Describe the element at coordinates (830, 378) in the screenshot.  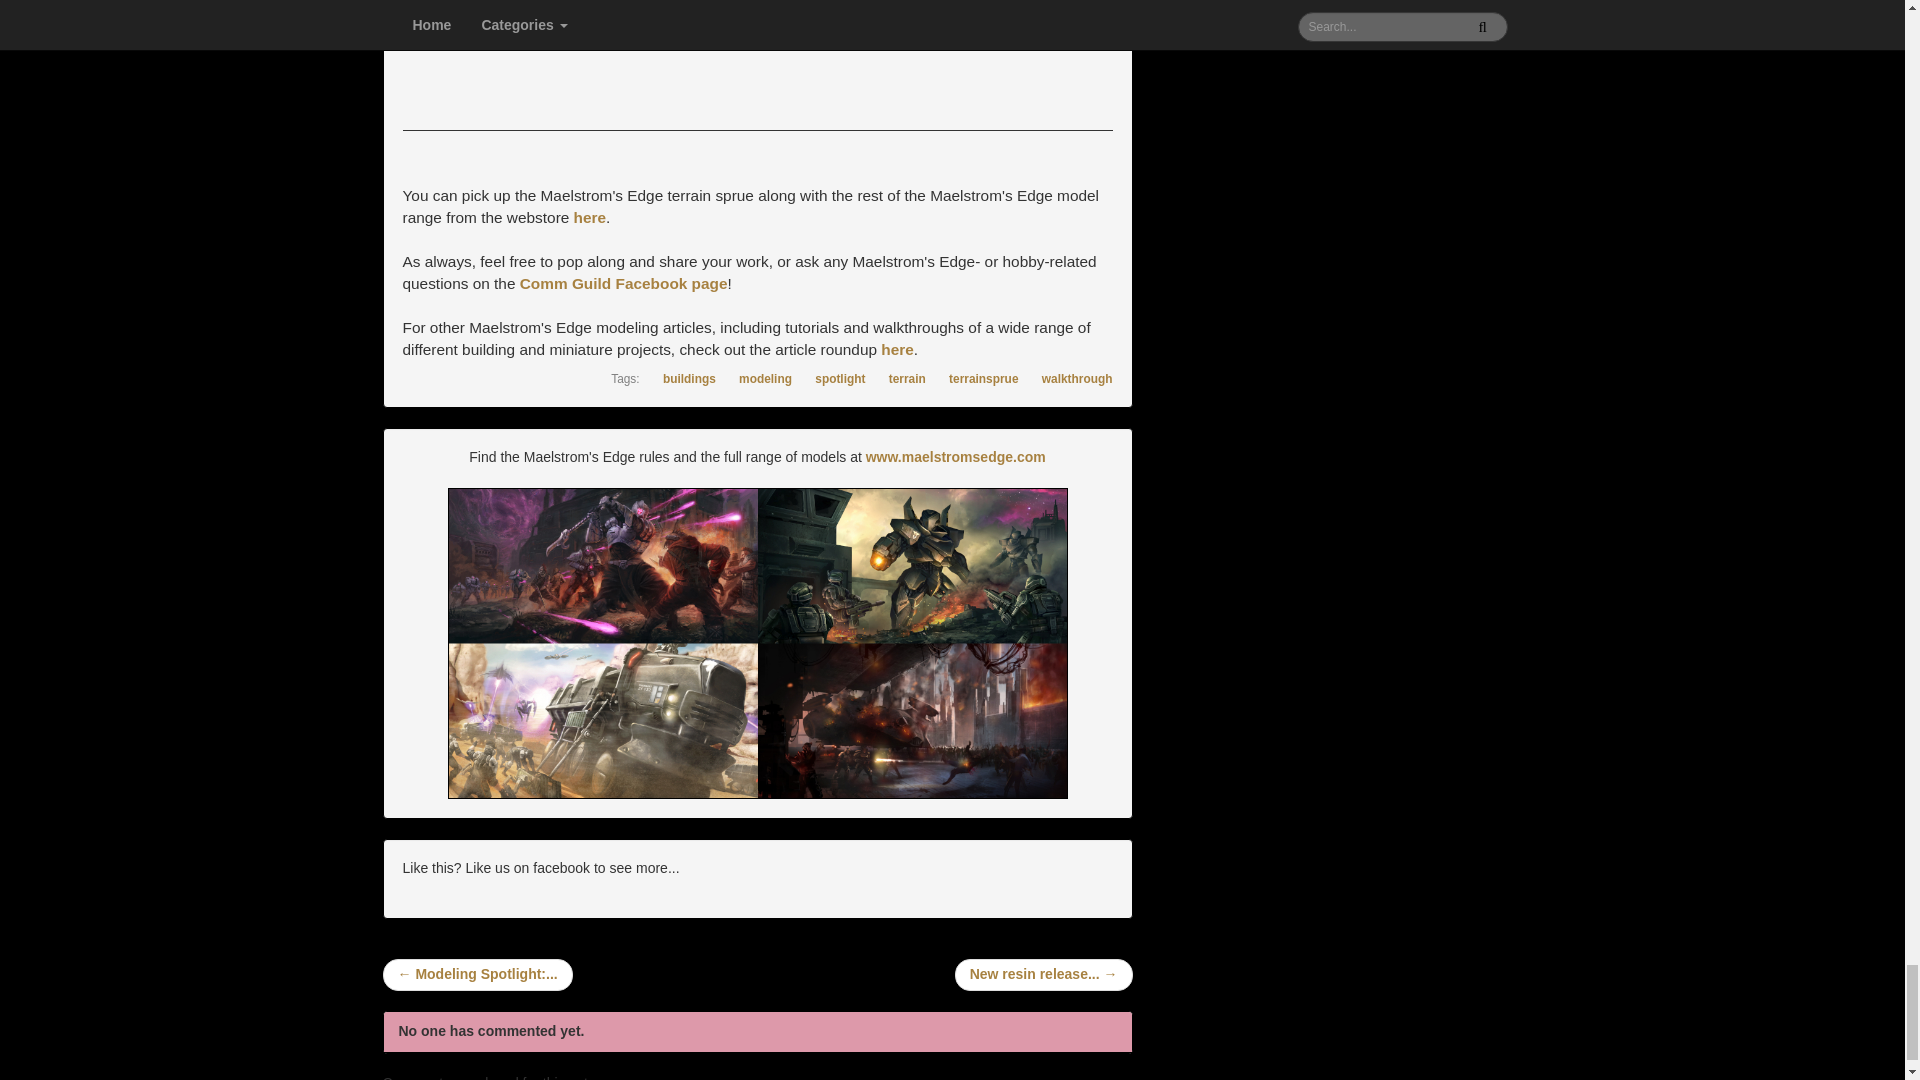
I see `spotlight` at that location.